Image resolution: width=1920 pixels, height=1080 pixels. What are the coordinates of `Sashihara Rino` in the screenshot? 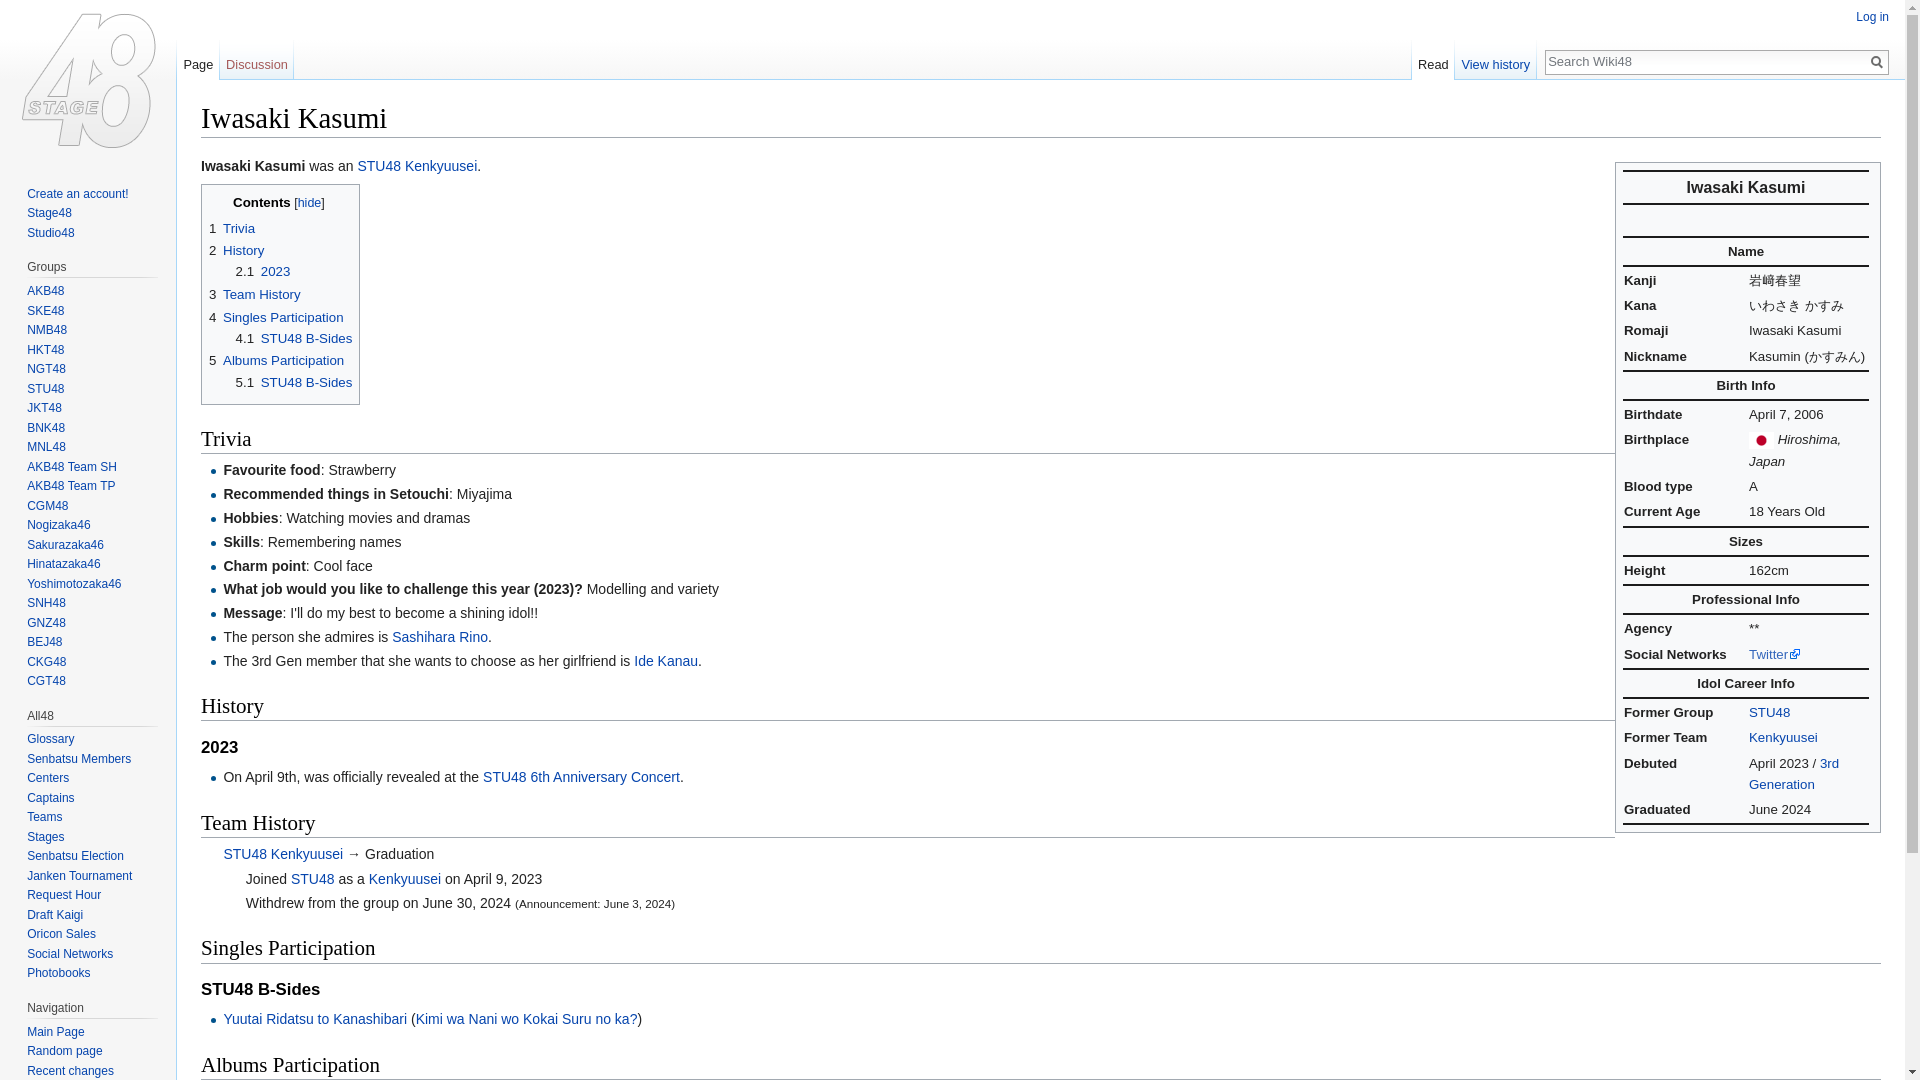 It's located at (439, 636).